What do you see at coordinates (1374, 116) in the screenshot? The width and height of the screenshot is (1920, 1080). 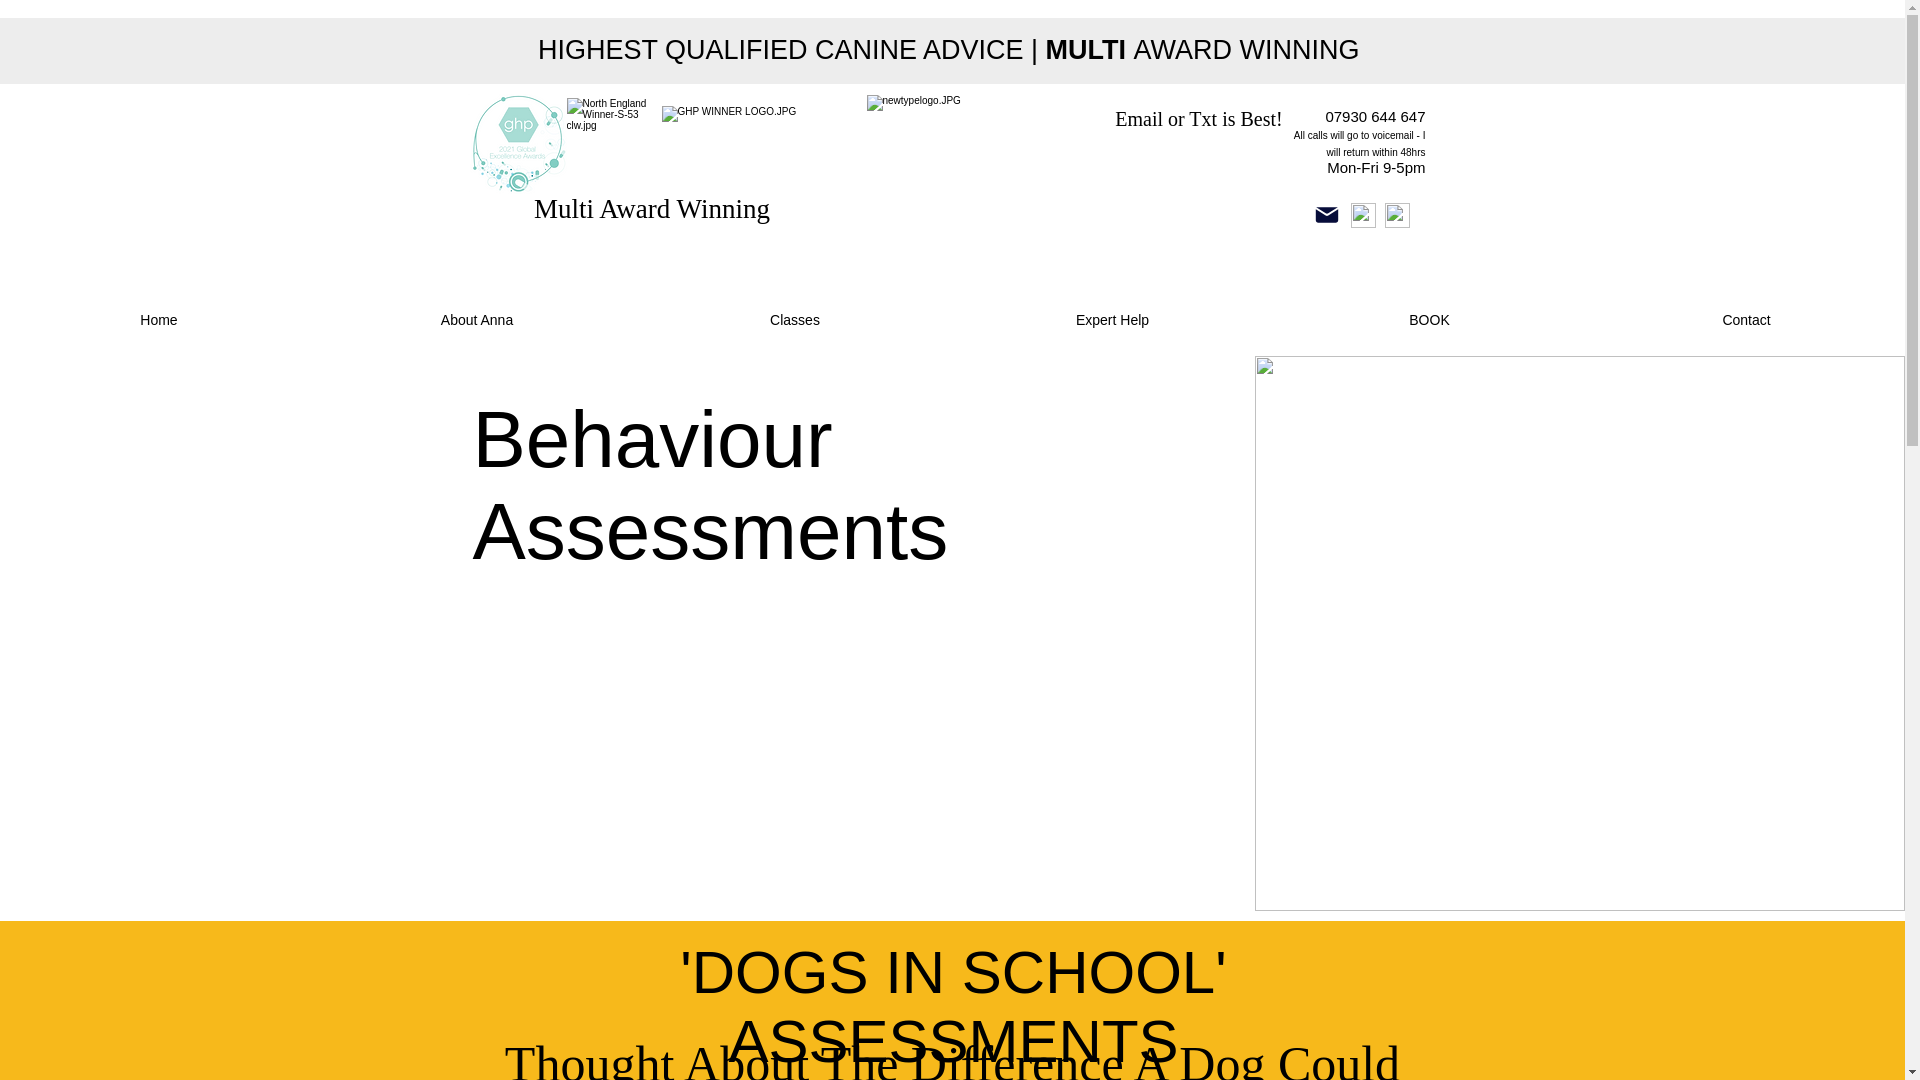 I see `07930 644 647` at bounding box center [1374, 116].